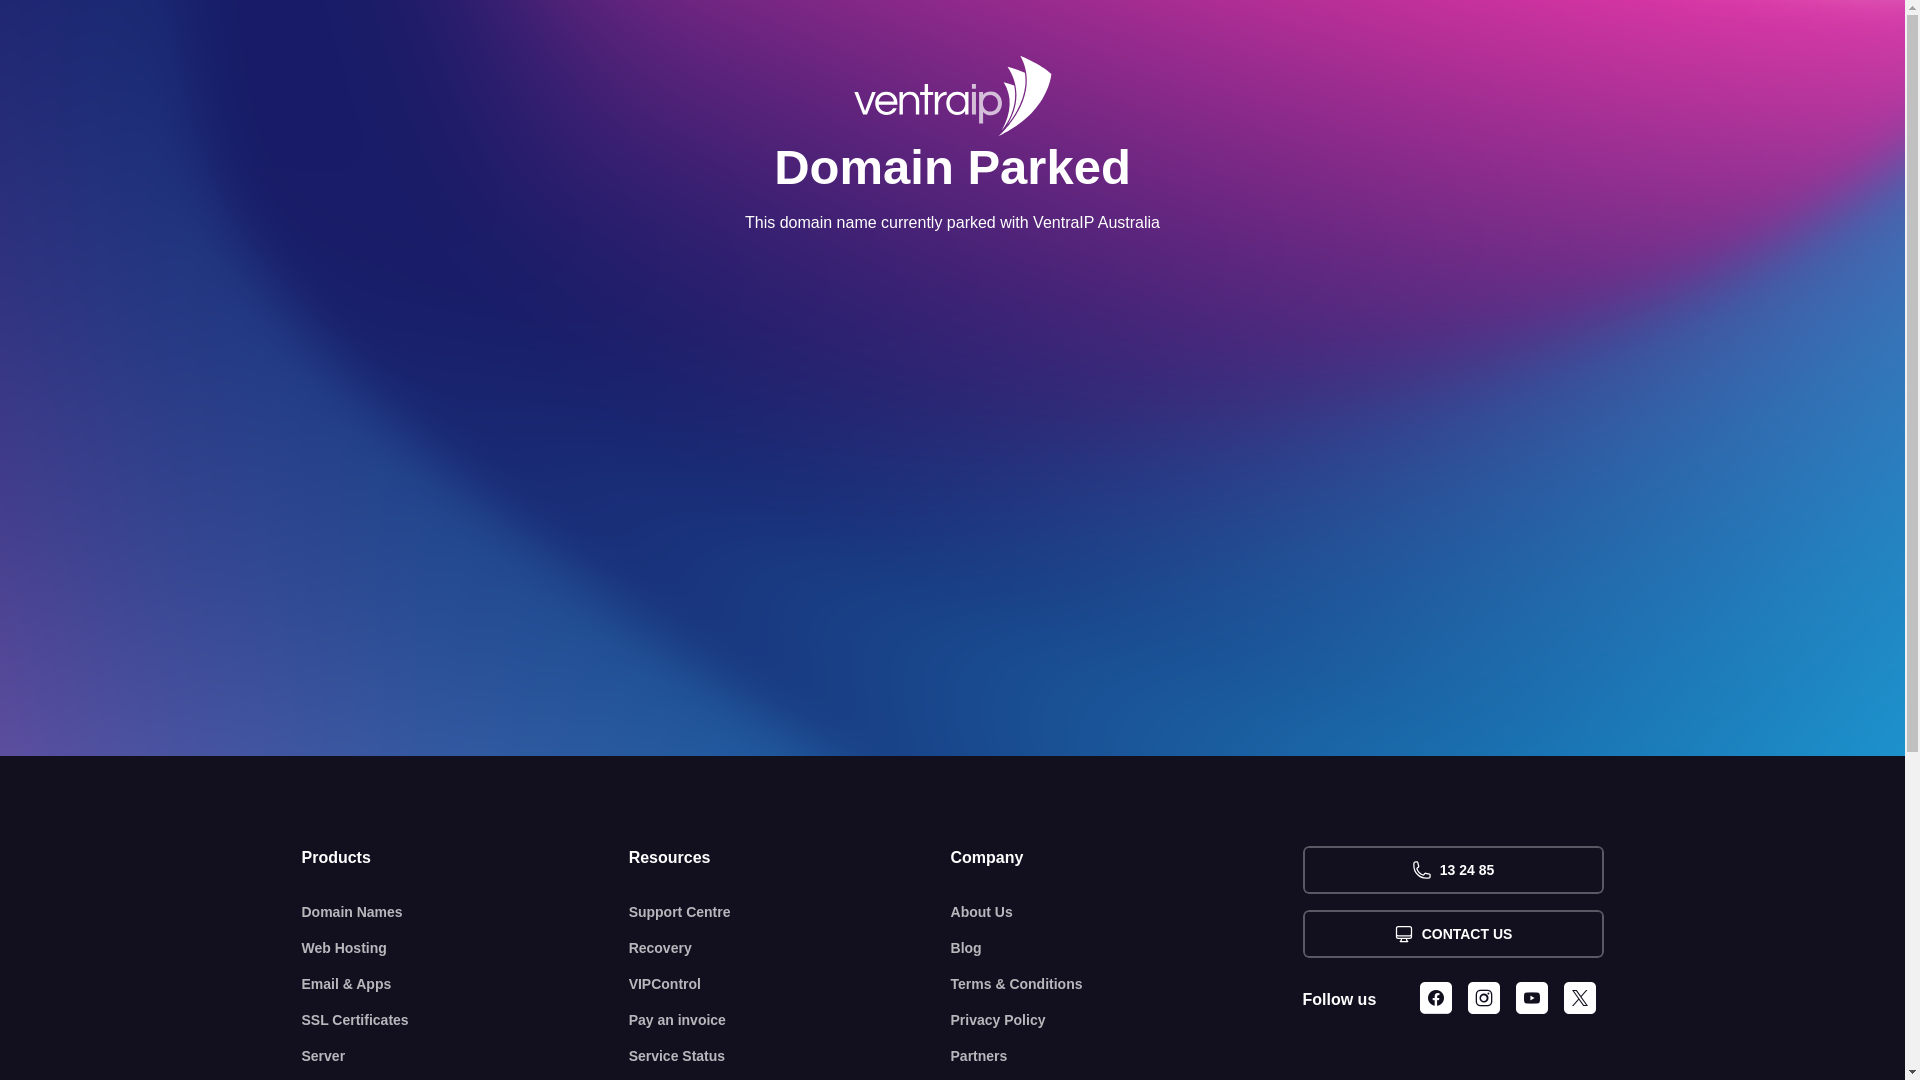 The height and width of the screenshot is (1080, 1920). Describe the element at coordinates (466, 1020) in the screenshot. I see `SSL Certificates` at that location.